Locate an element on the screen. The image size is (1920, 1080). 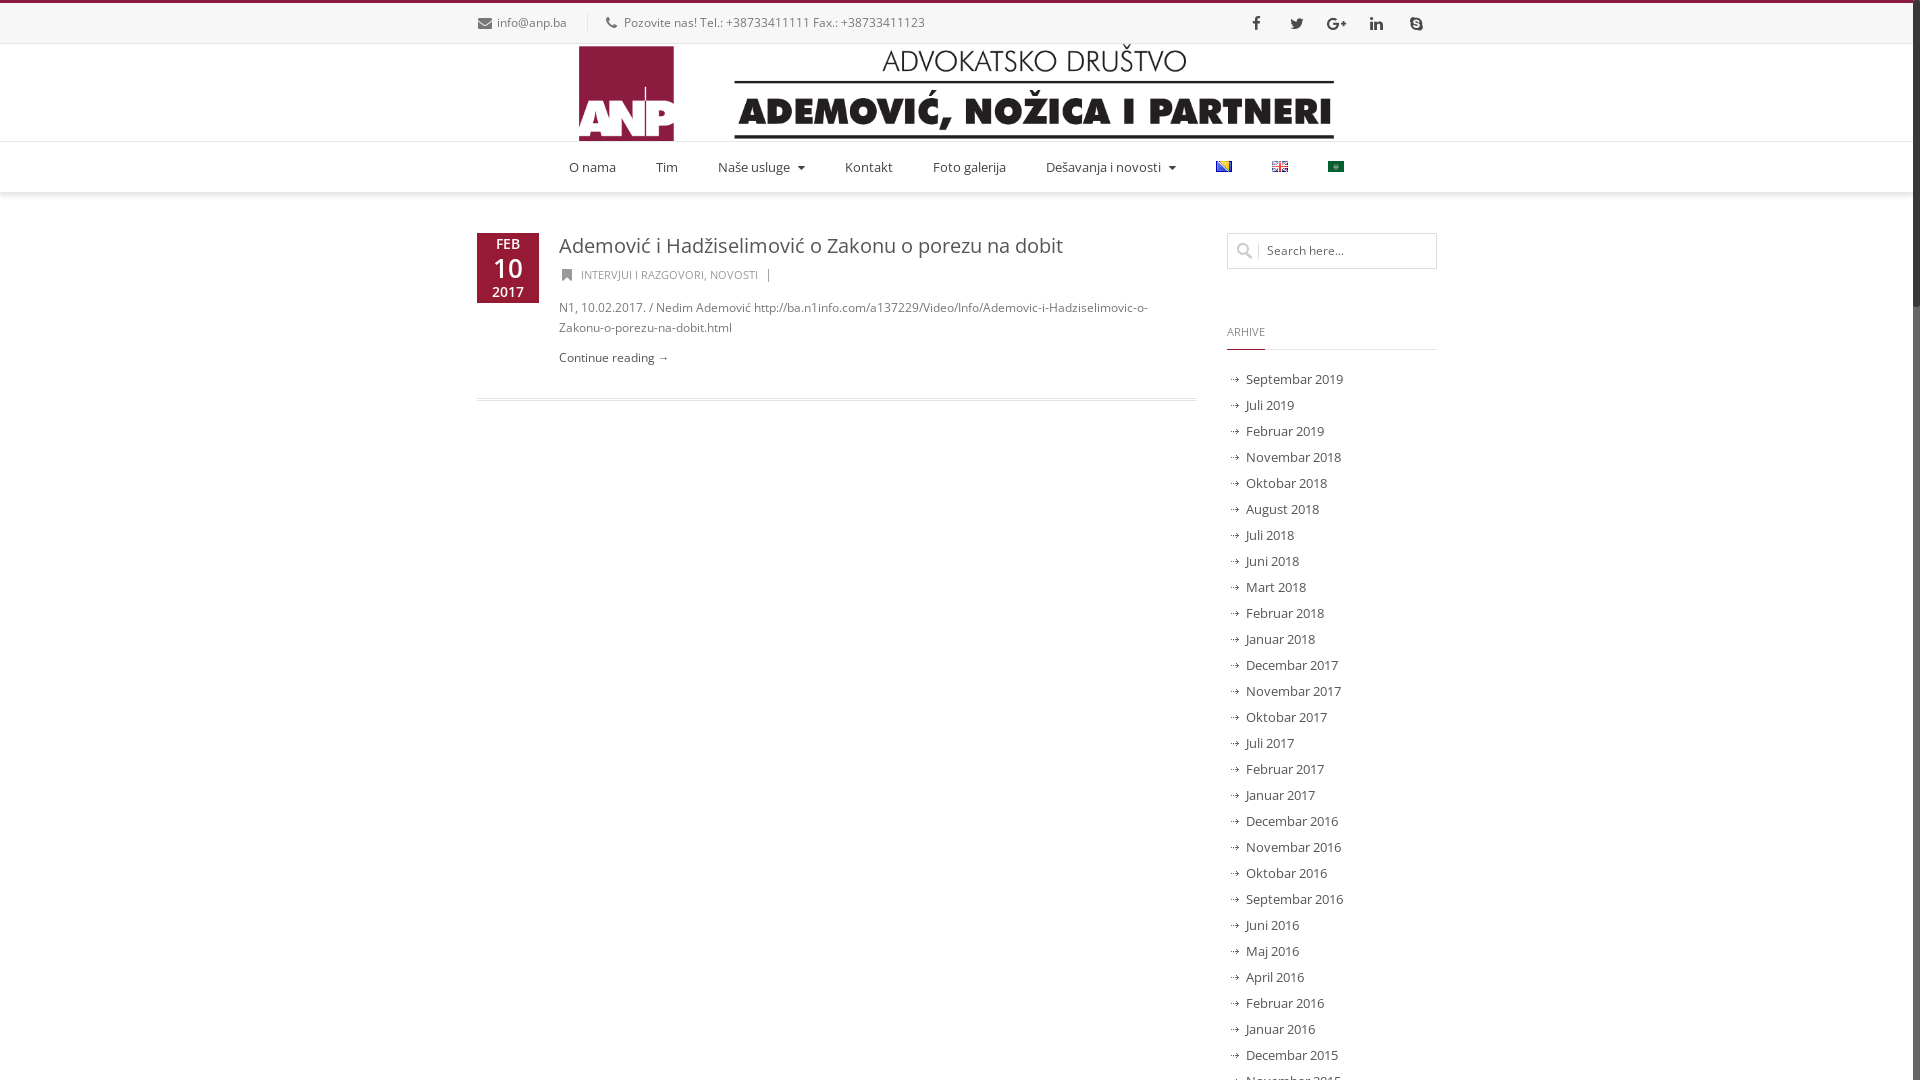
August 2018 is located at coordinates (1276, 509).